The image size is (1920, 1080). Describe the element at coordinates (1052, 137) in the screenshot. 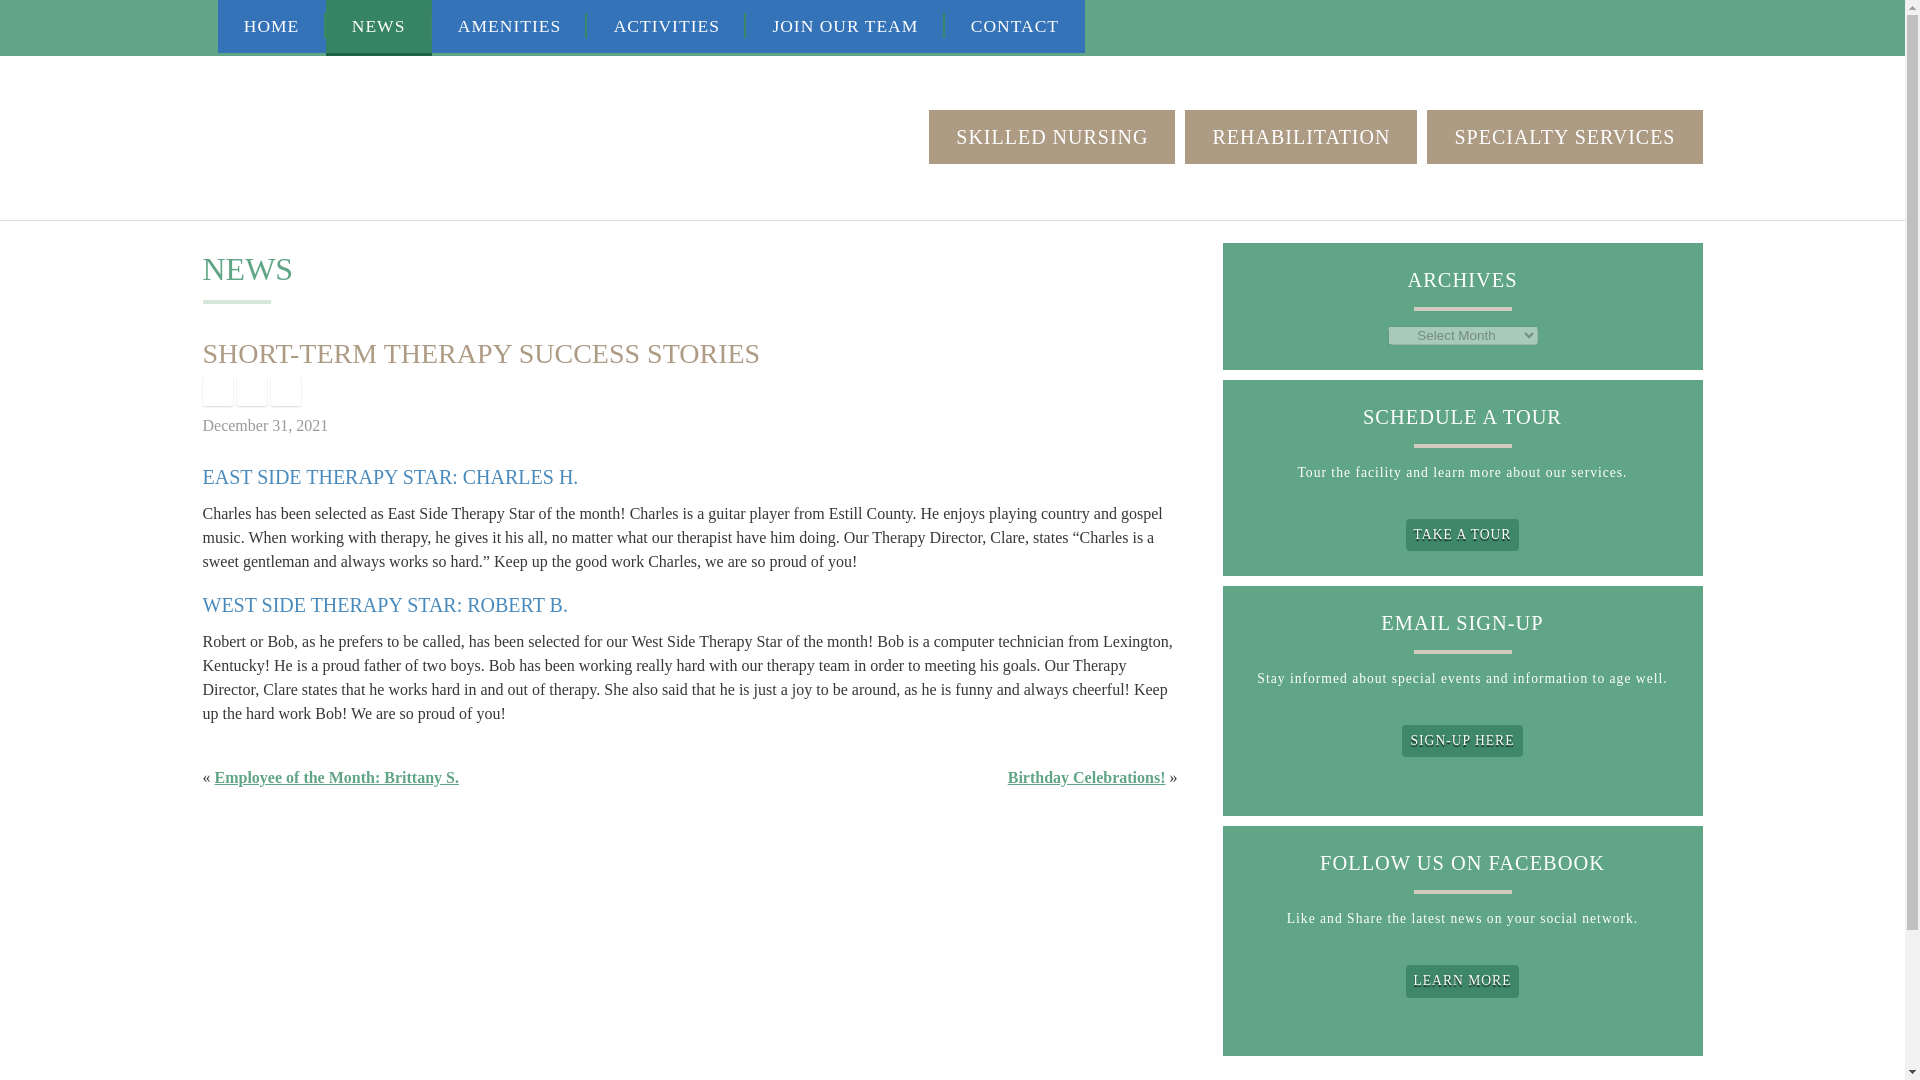

I see `SKILLED NURSING` at that location.